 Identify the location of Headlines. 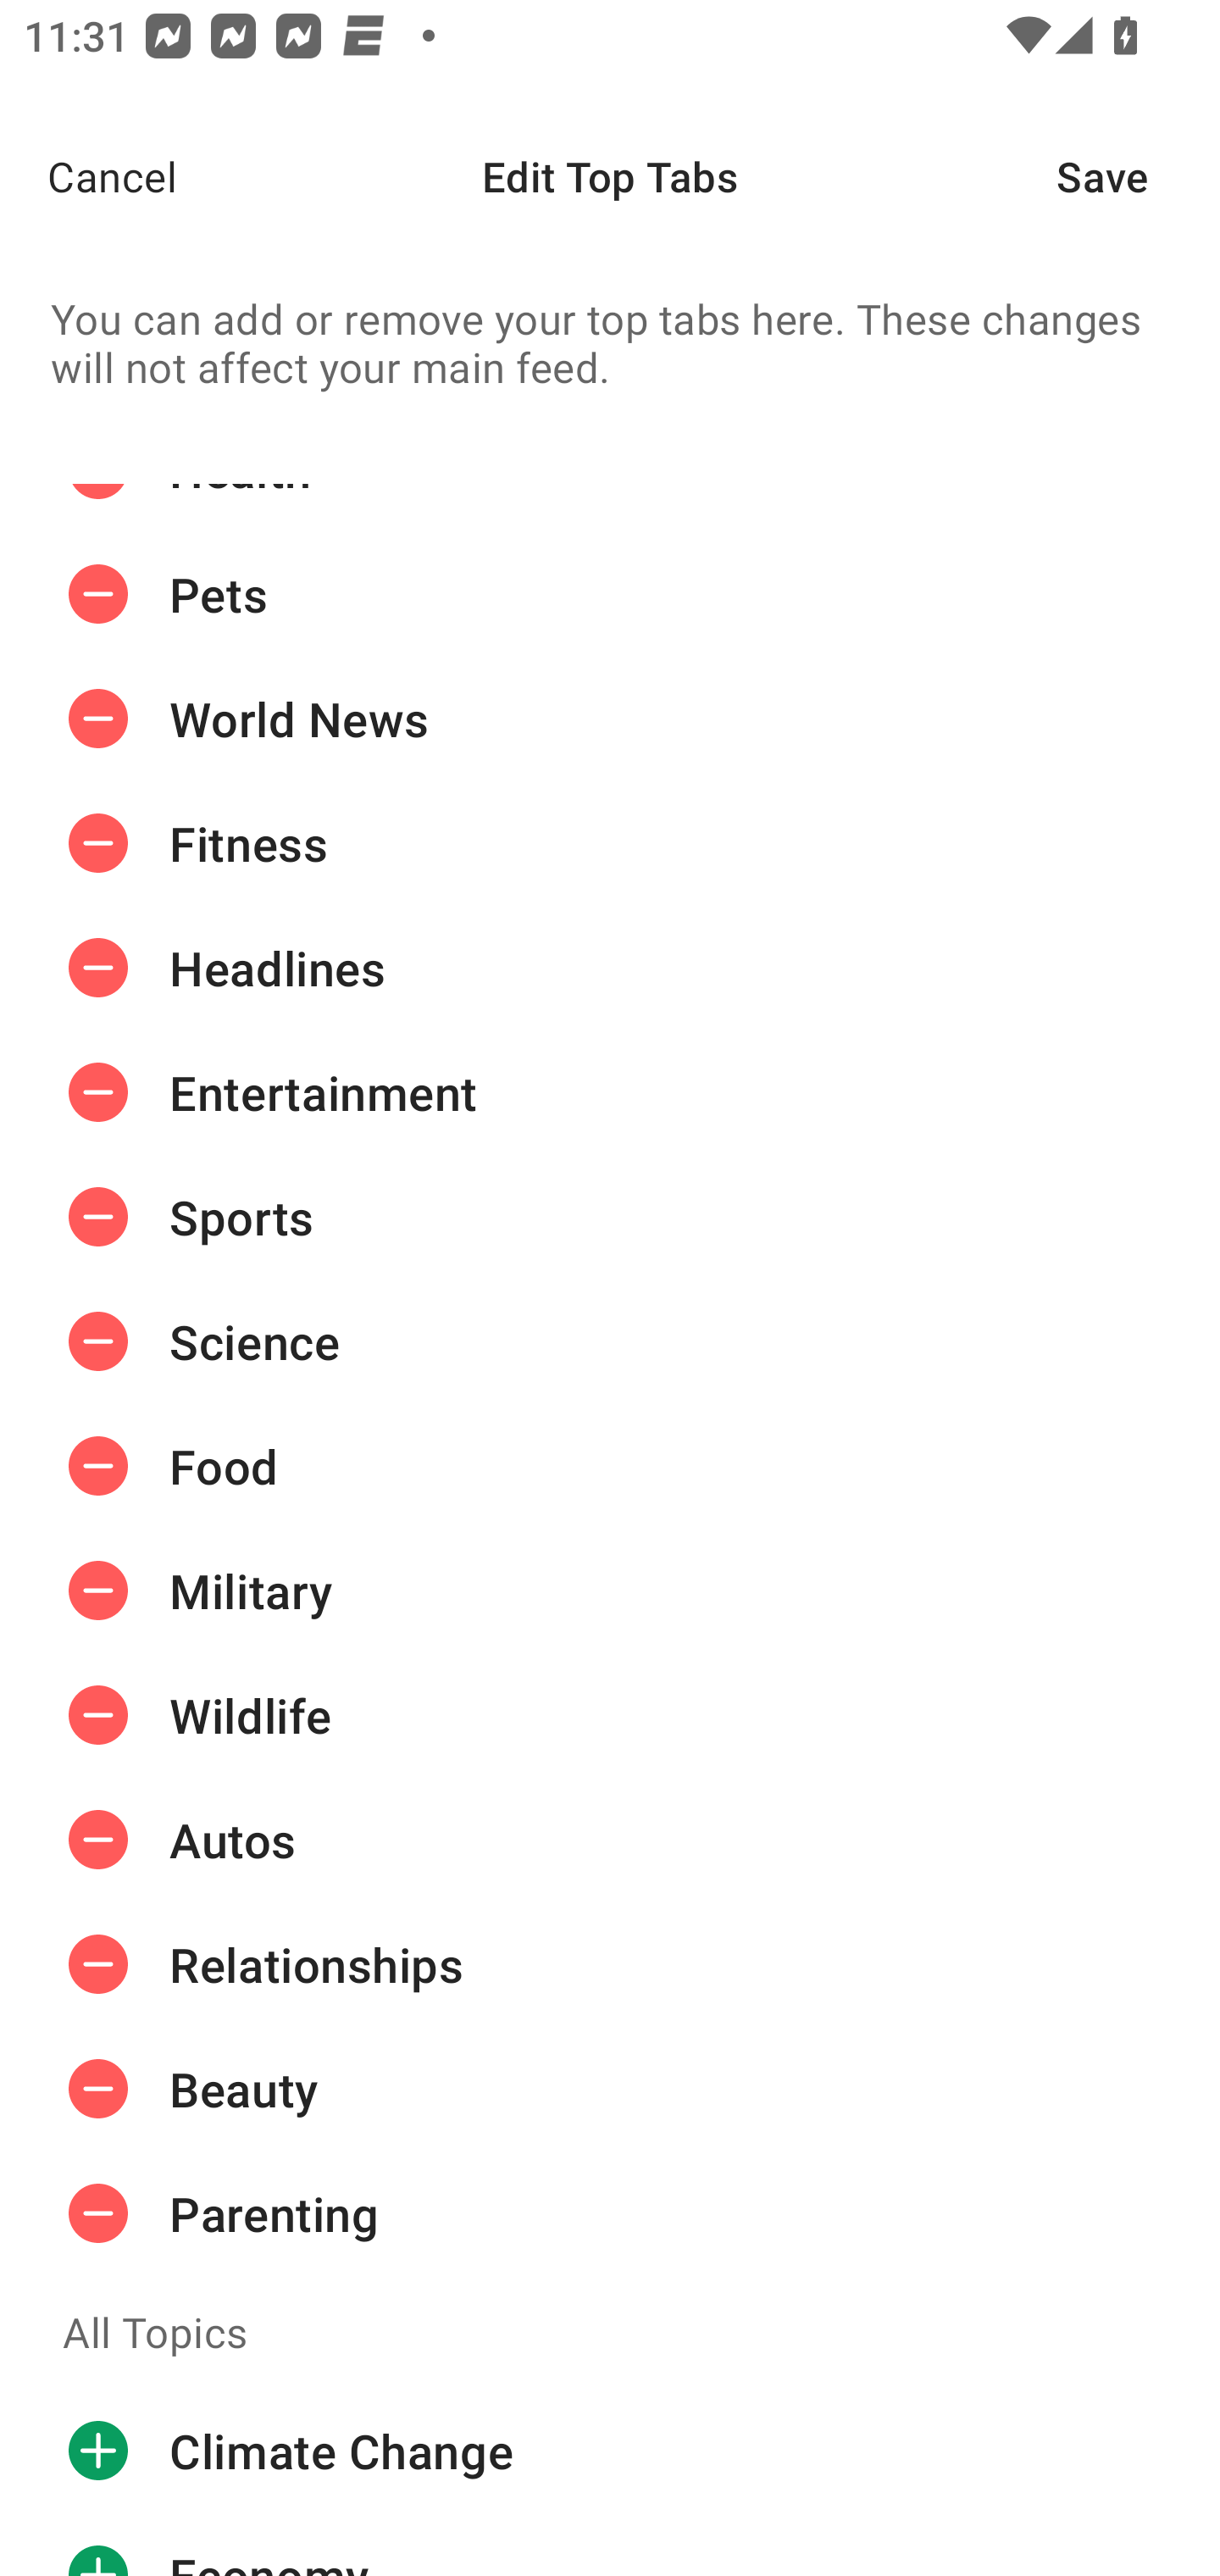
(610, 969).